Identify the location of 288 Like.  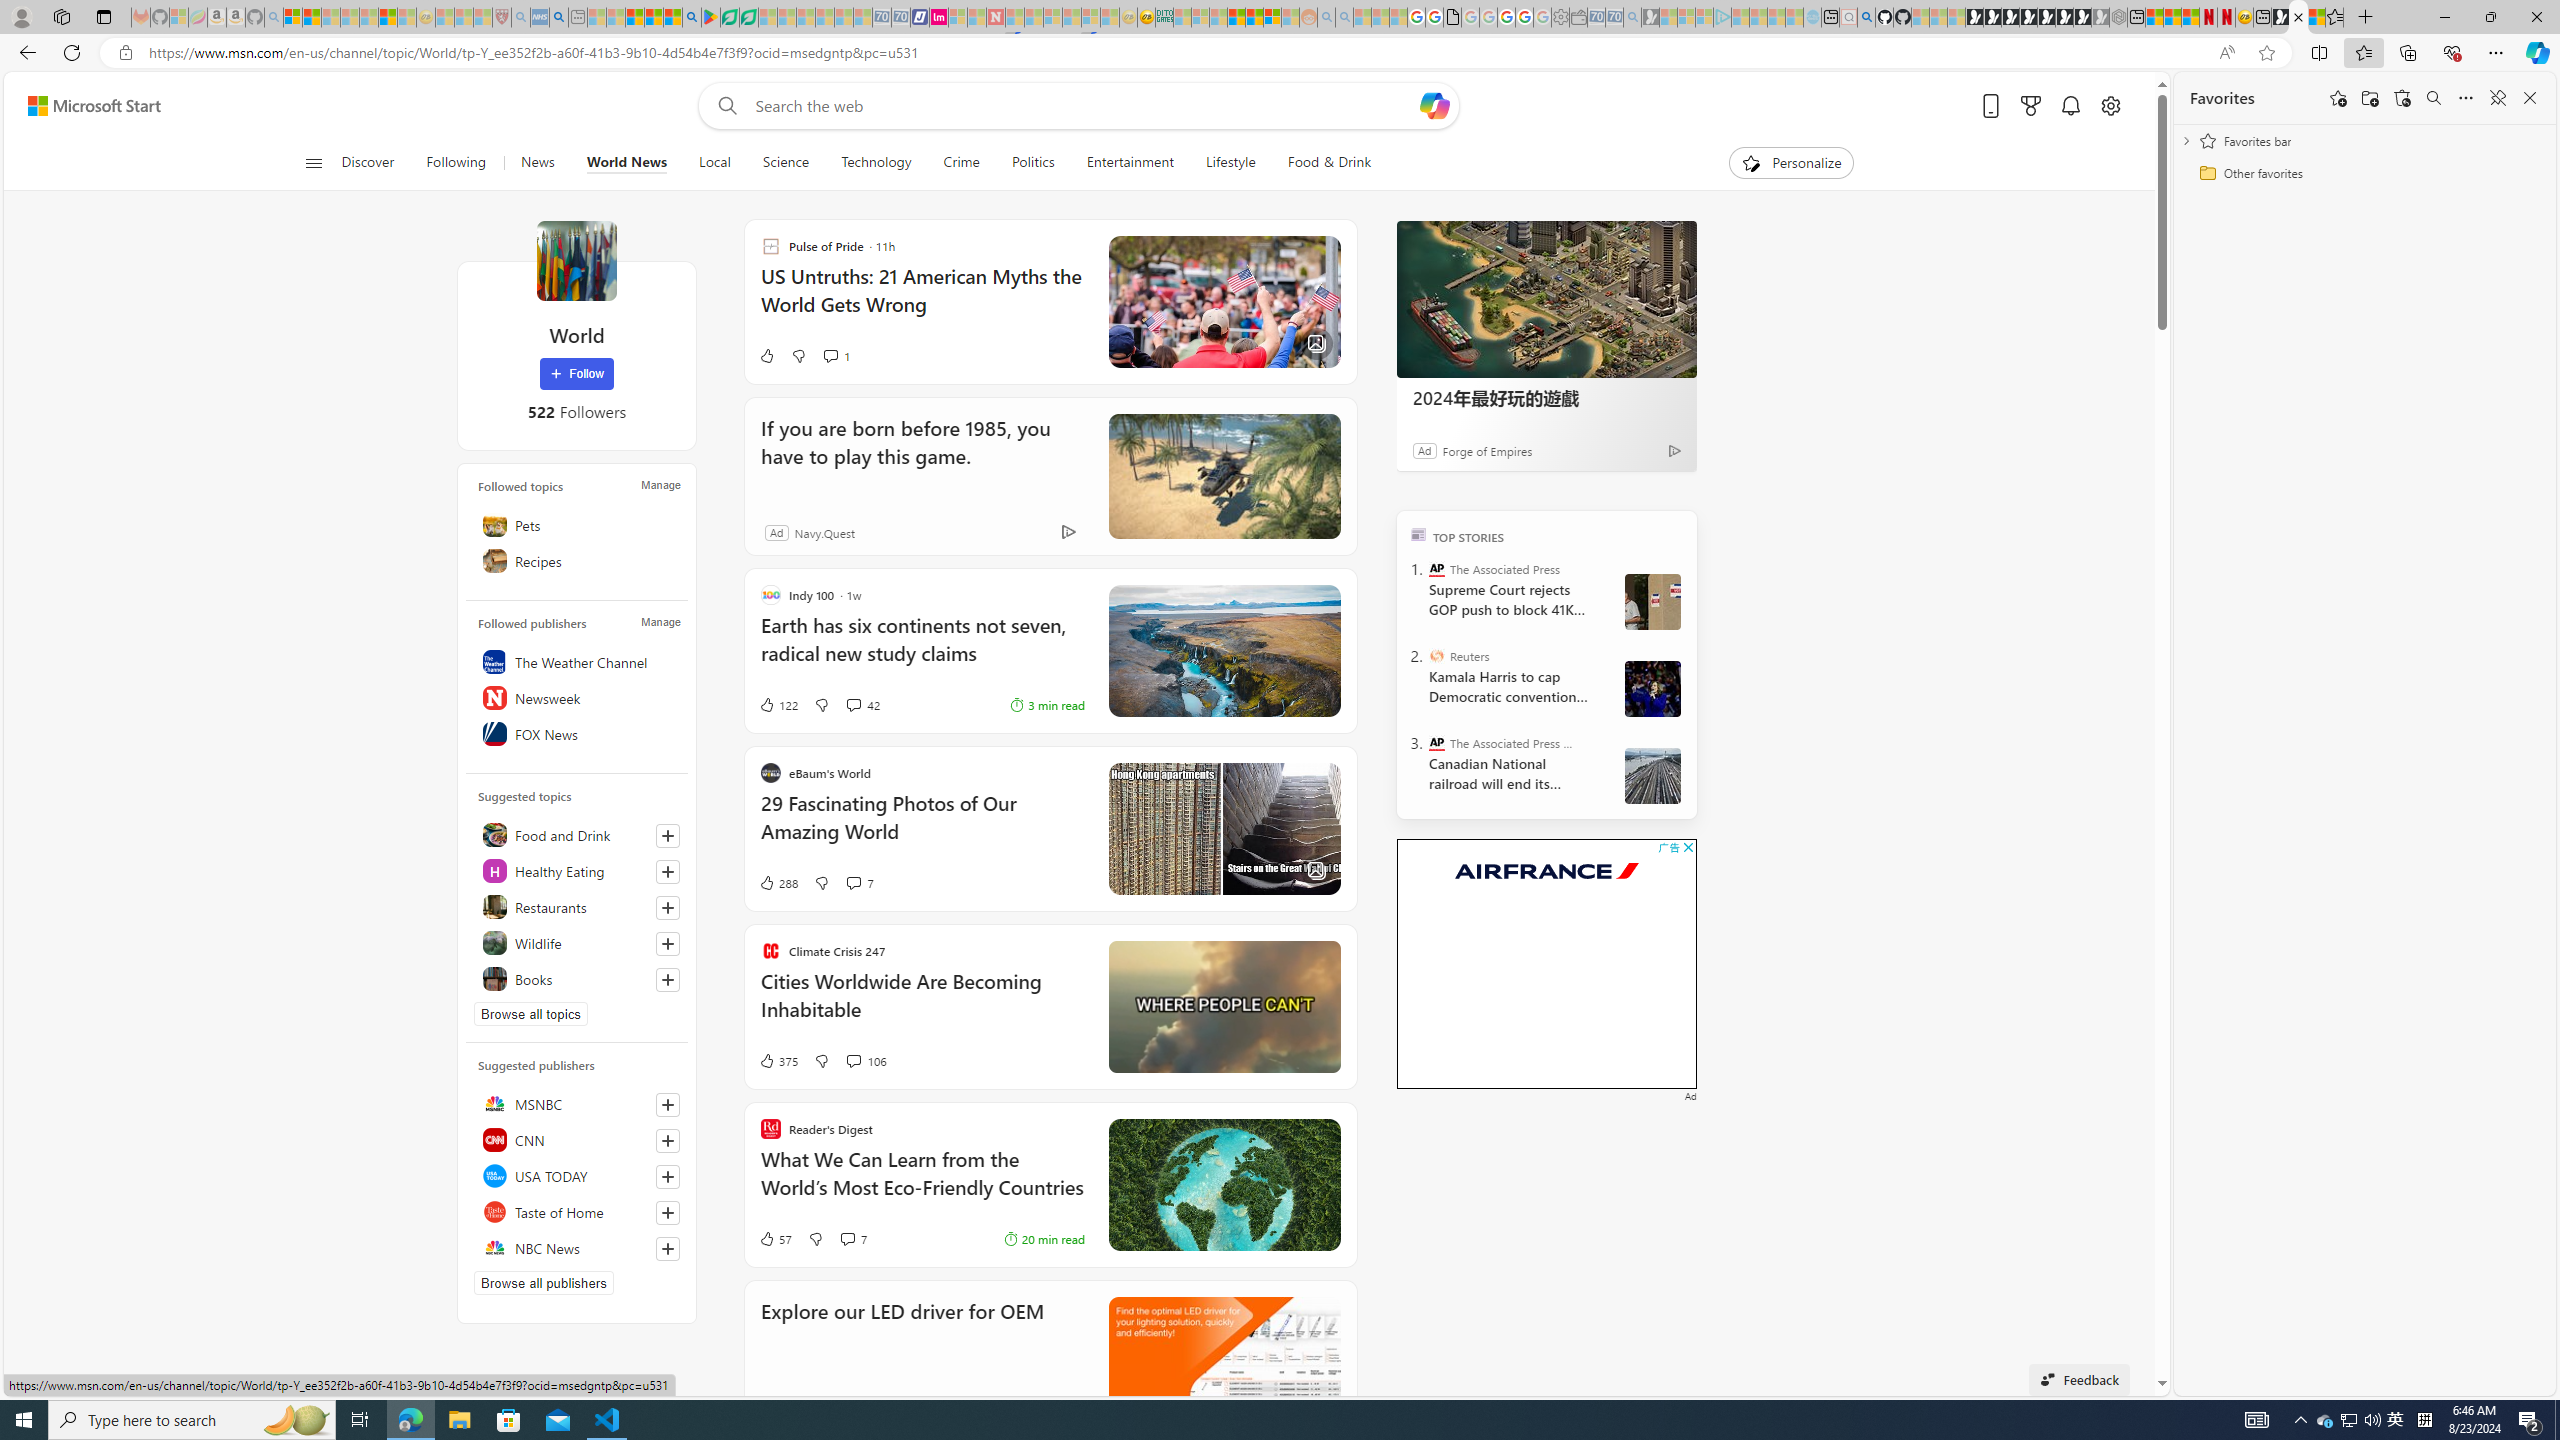
(778, 883).